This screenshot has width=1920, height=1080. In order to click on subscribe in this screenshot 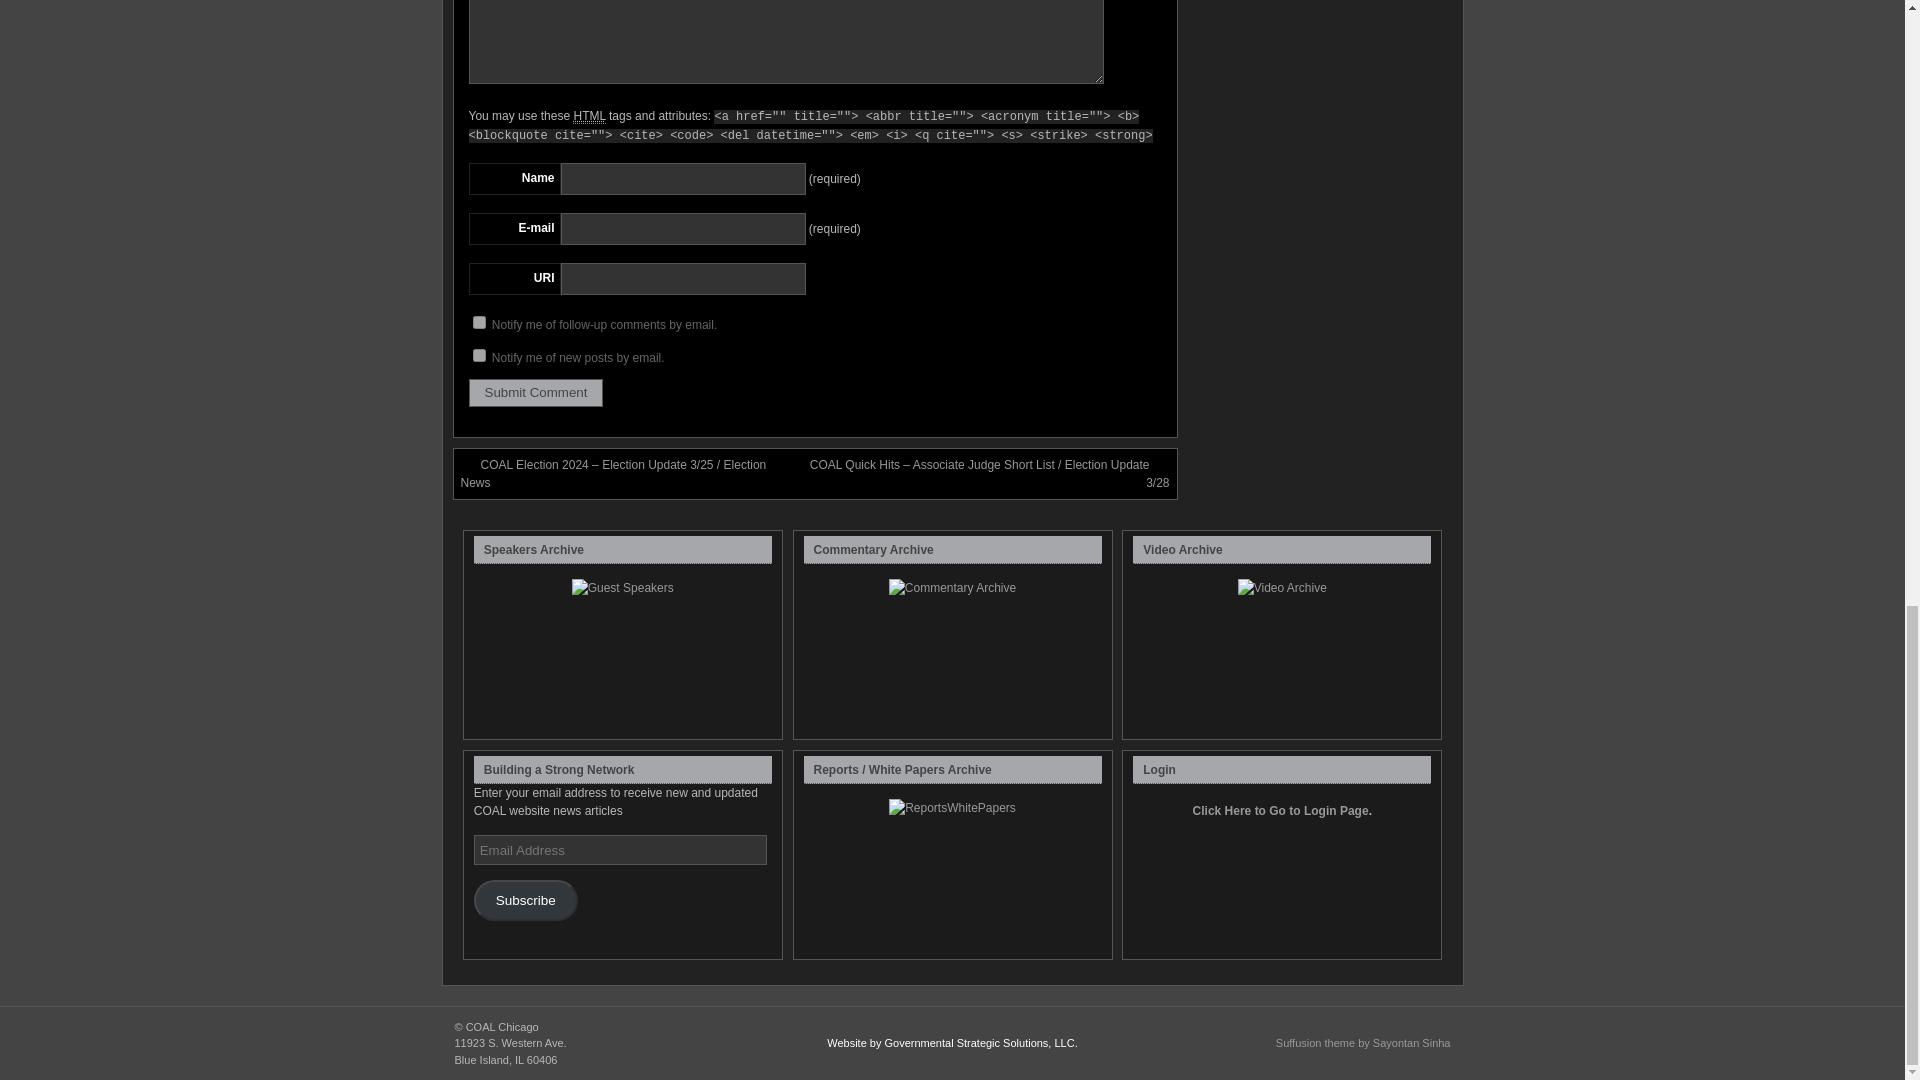, I will do `click(478, 354)`.